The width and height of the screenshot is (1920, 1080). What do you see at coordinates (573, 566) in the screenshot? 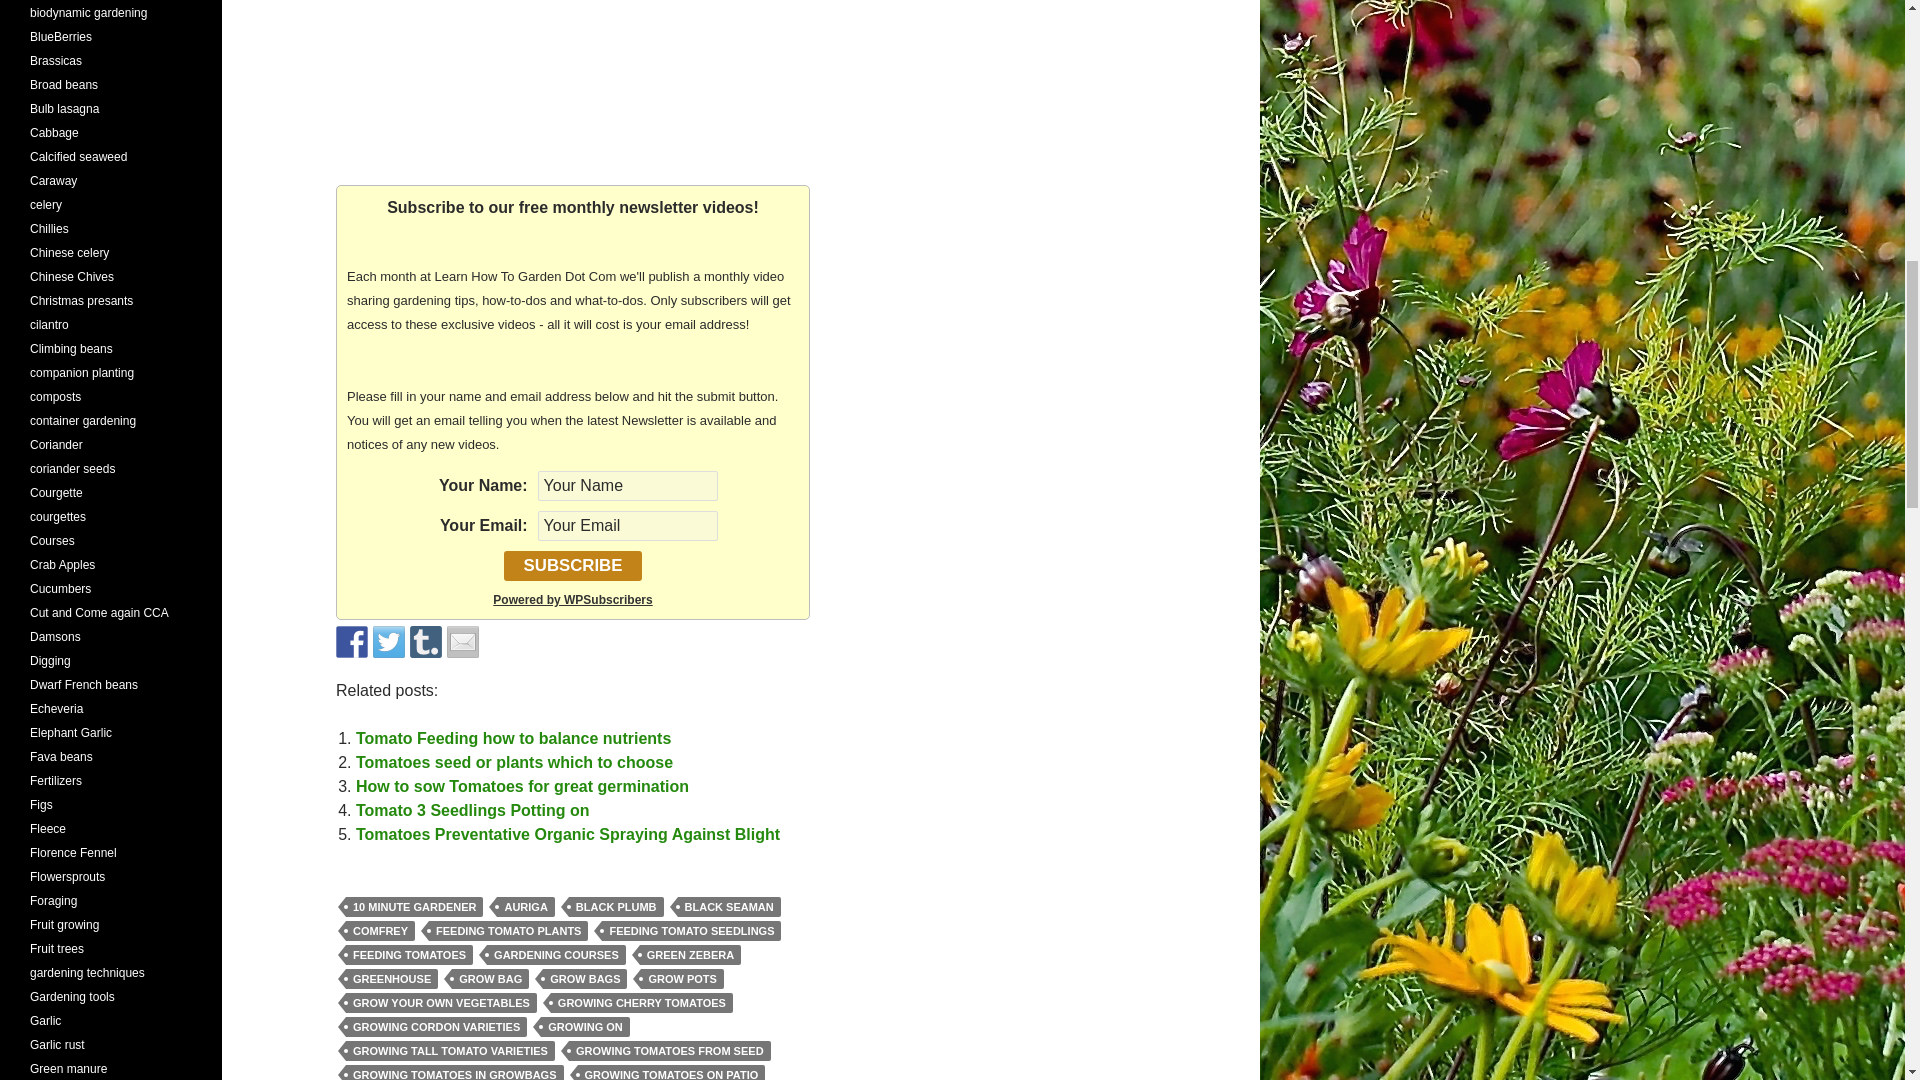
I see `Subscribe` at bounding box center [573, 566].